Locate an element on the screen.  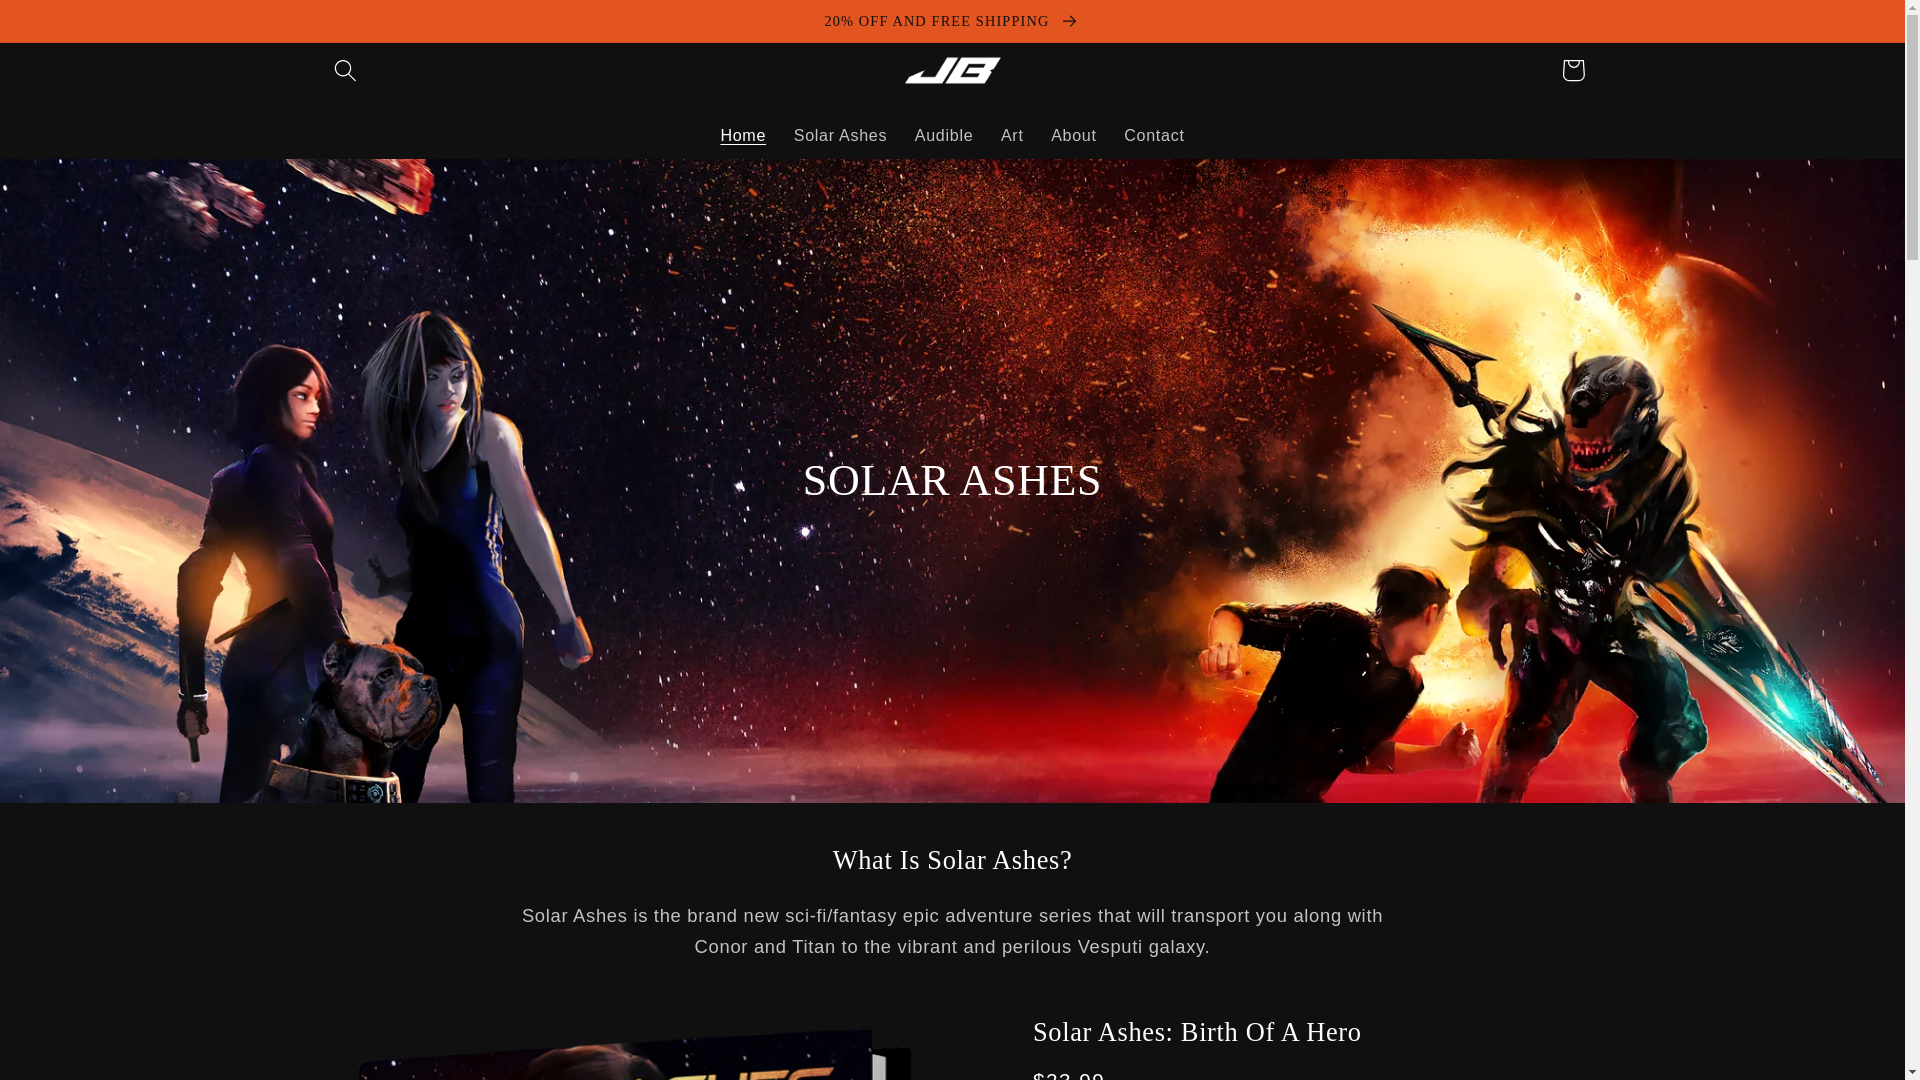
Home is located at coordinates (742, 134).